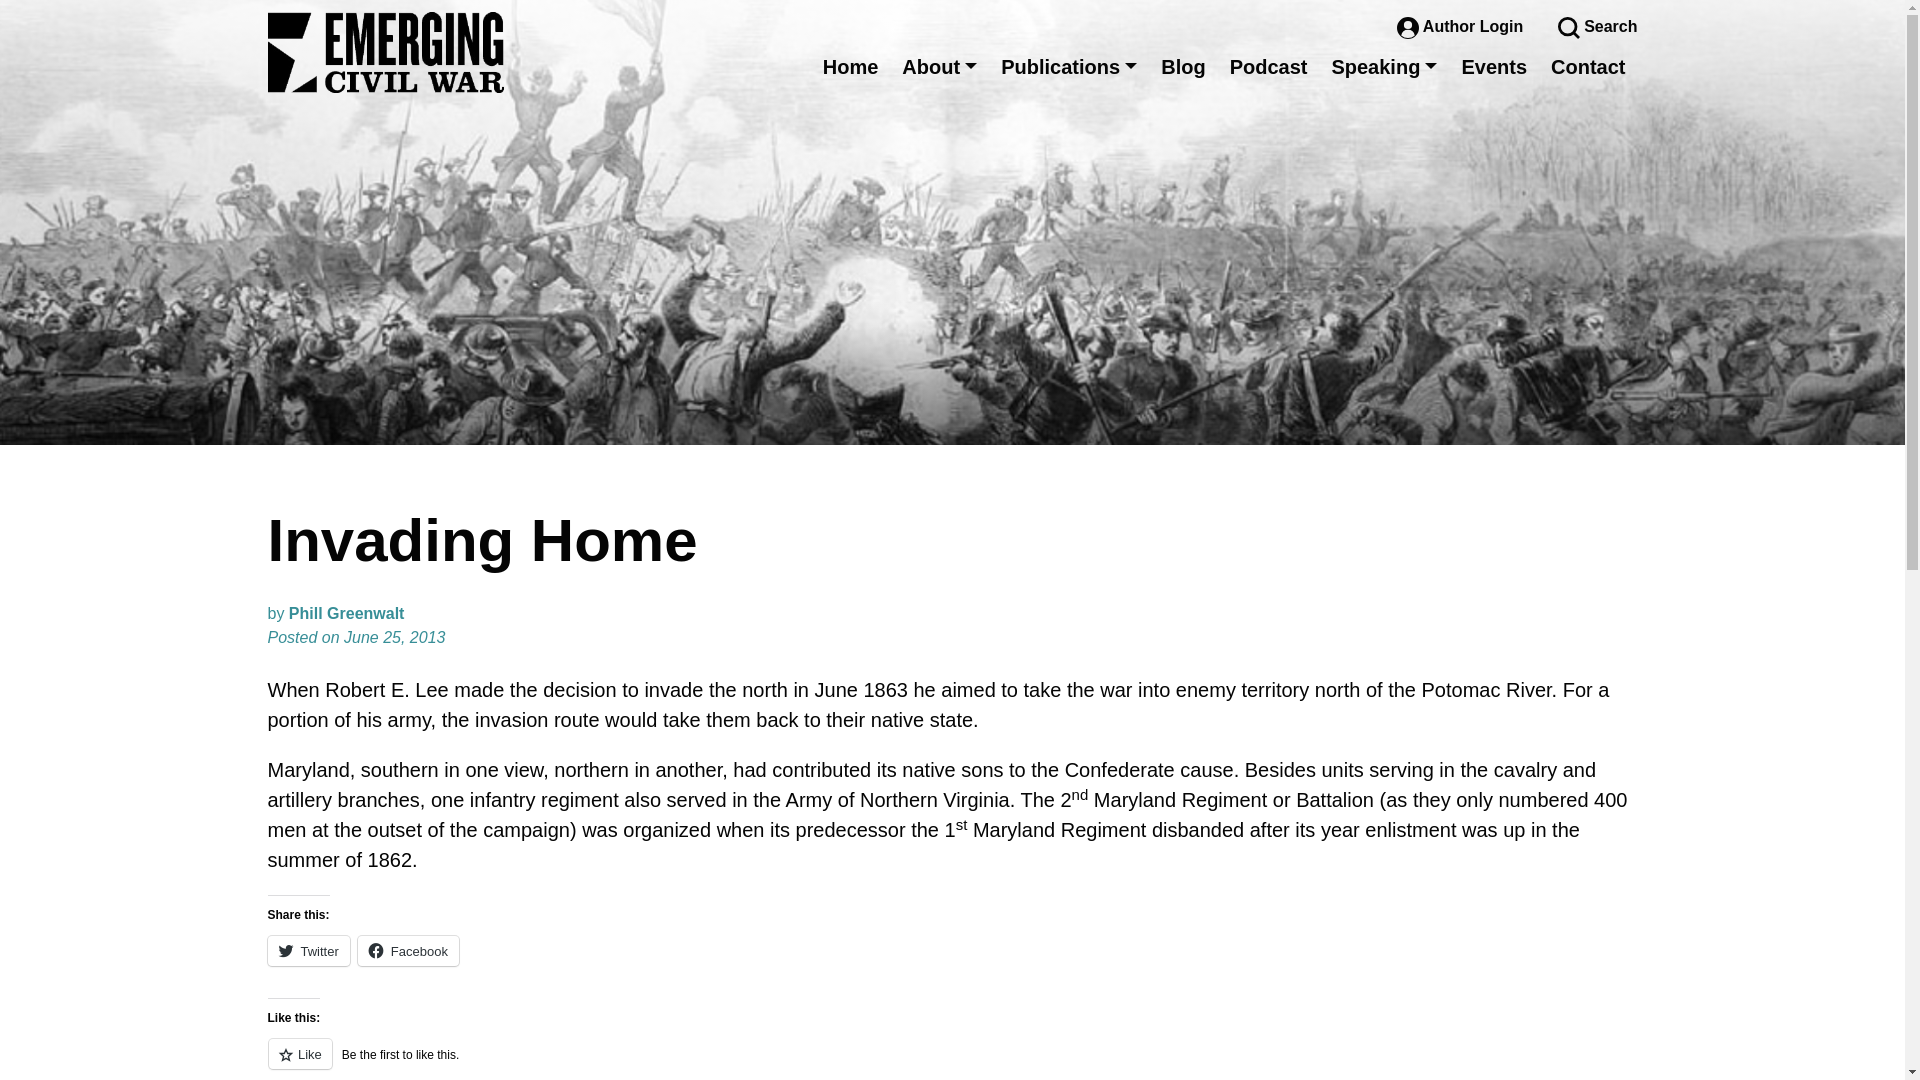  What do you see at coordinates (952, 1058) in the screenshot?
I see `Like or Reblog` at bounding box center [952, 1058].